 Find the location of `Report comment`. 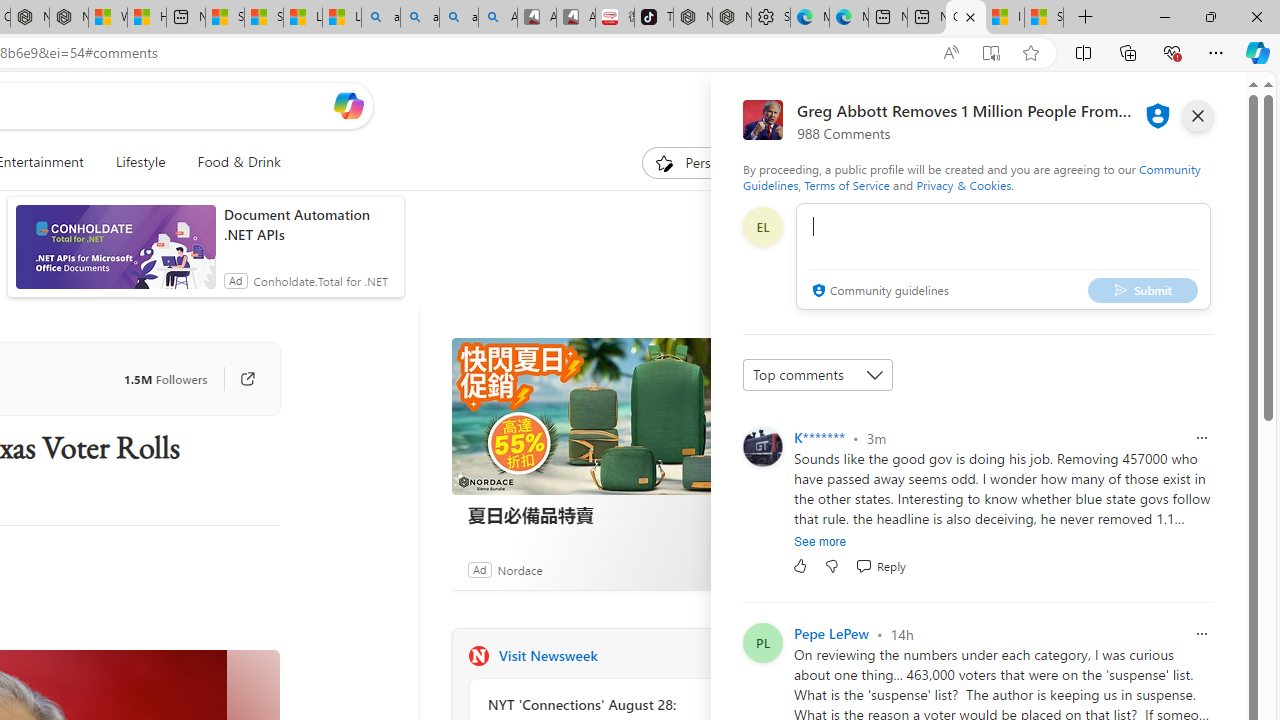

Report comment is located at coordinates (1202, 634).